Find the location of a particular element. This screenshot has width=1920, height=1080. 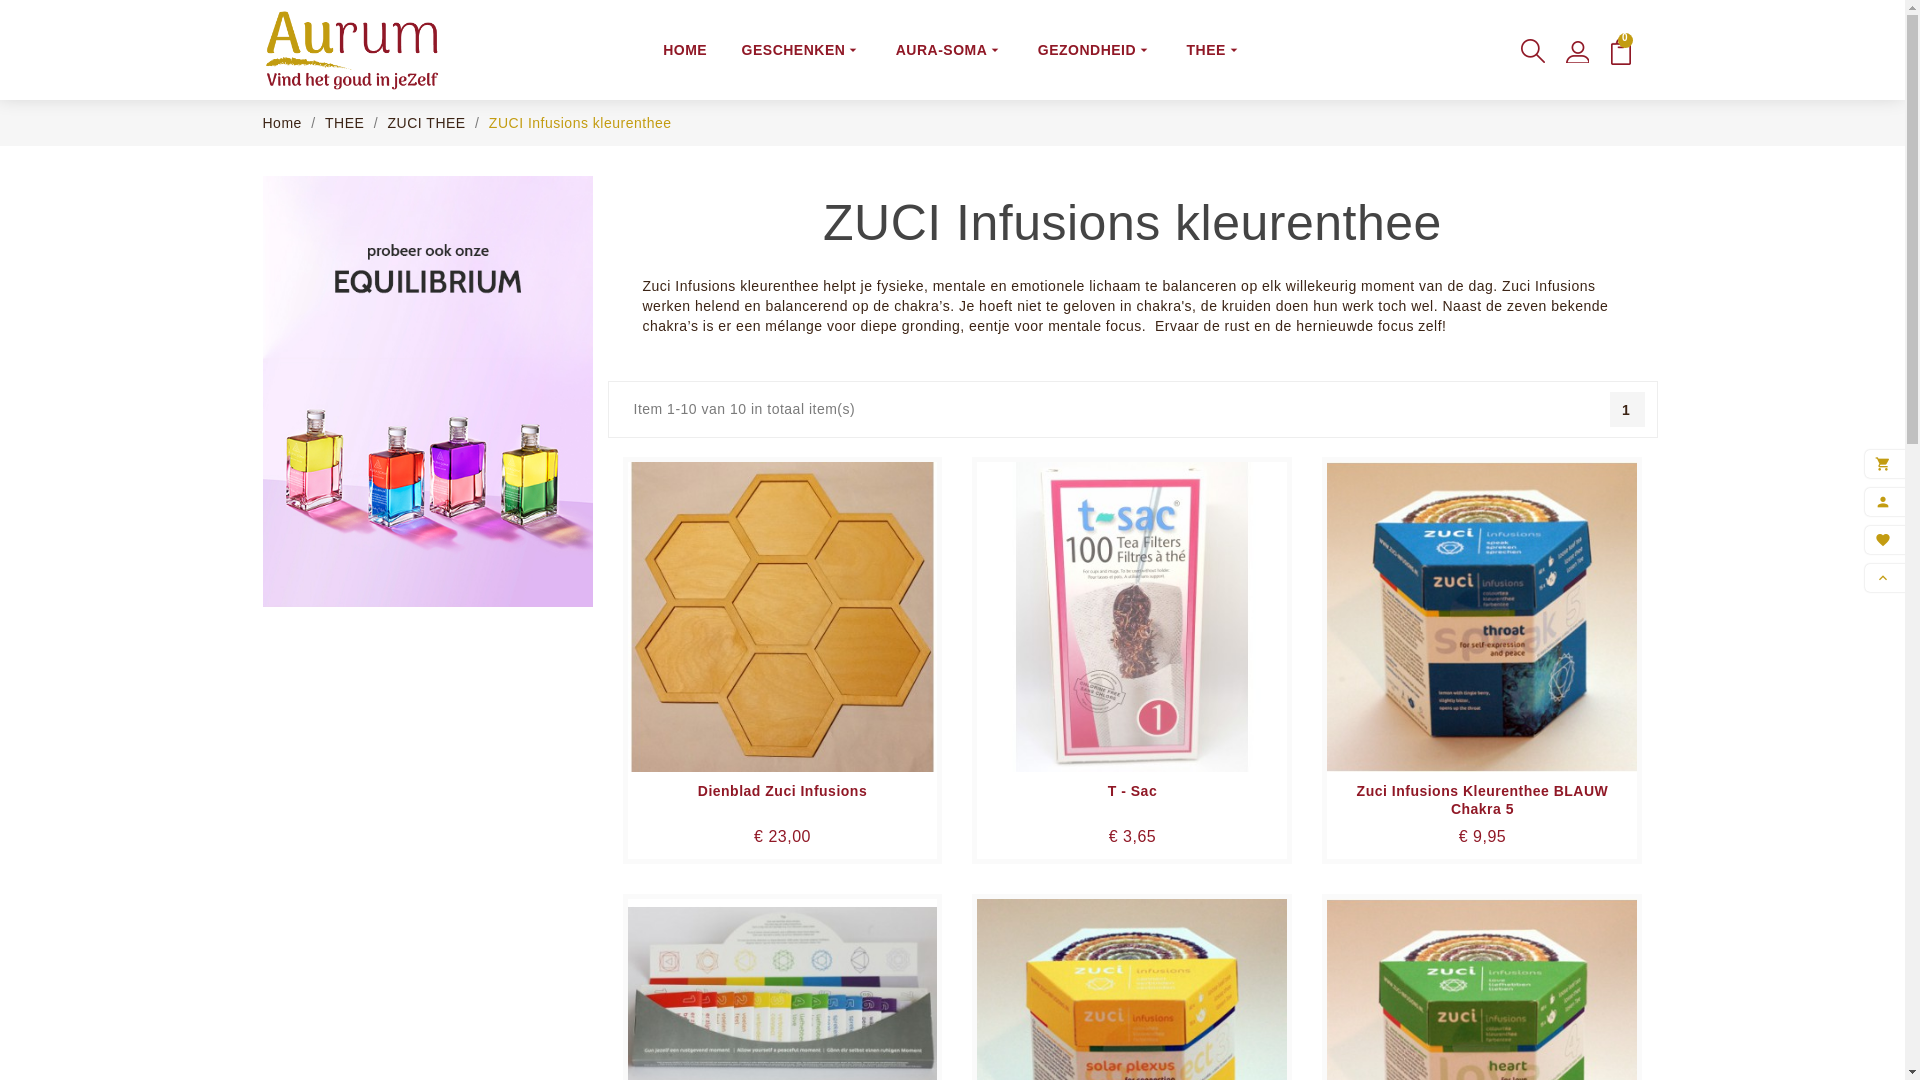

ZUCI Infusions kleurenthee is located at coordinates (580, 123).